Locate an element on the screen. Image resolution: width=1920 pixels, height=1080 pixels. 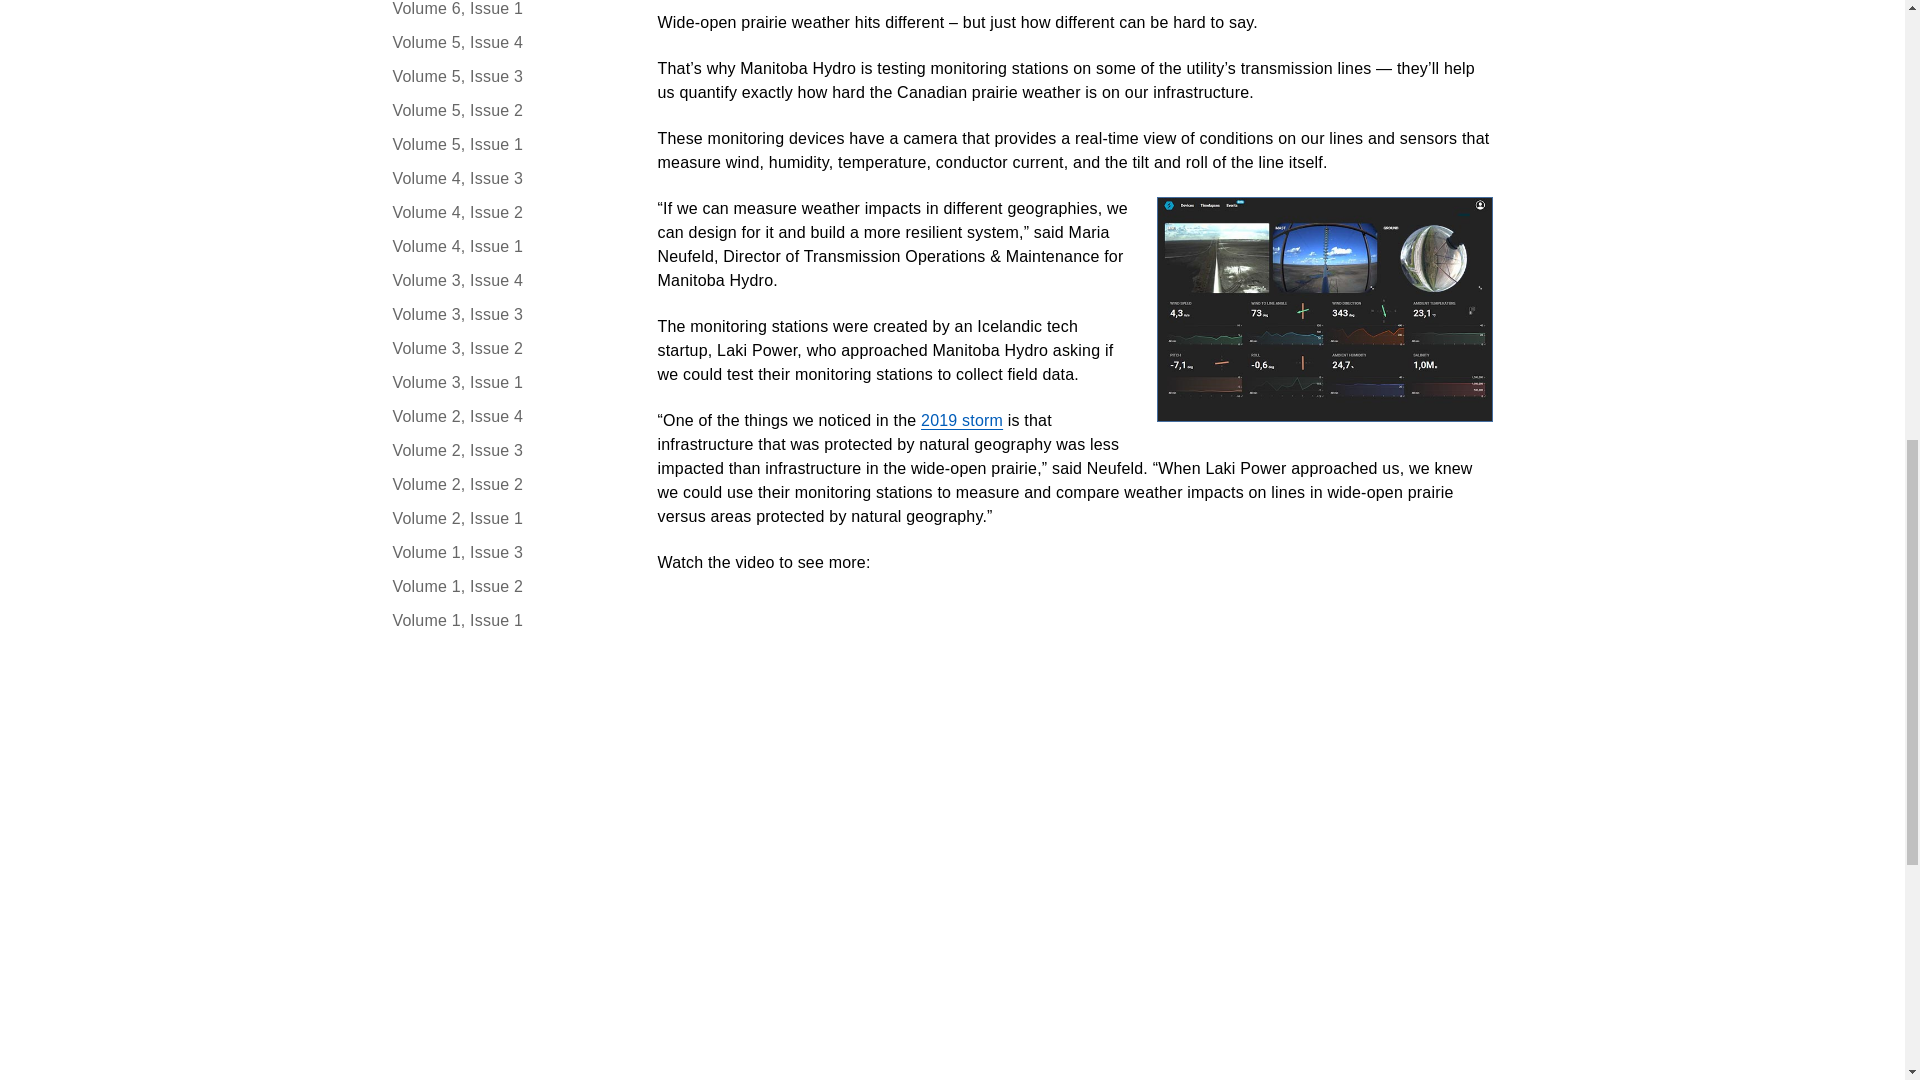
Volume 5, Issue 4 is located at coordinates (504, 43).